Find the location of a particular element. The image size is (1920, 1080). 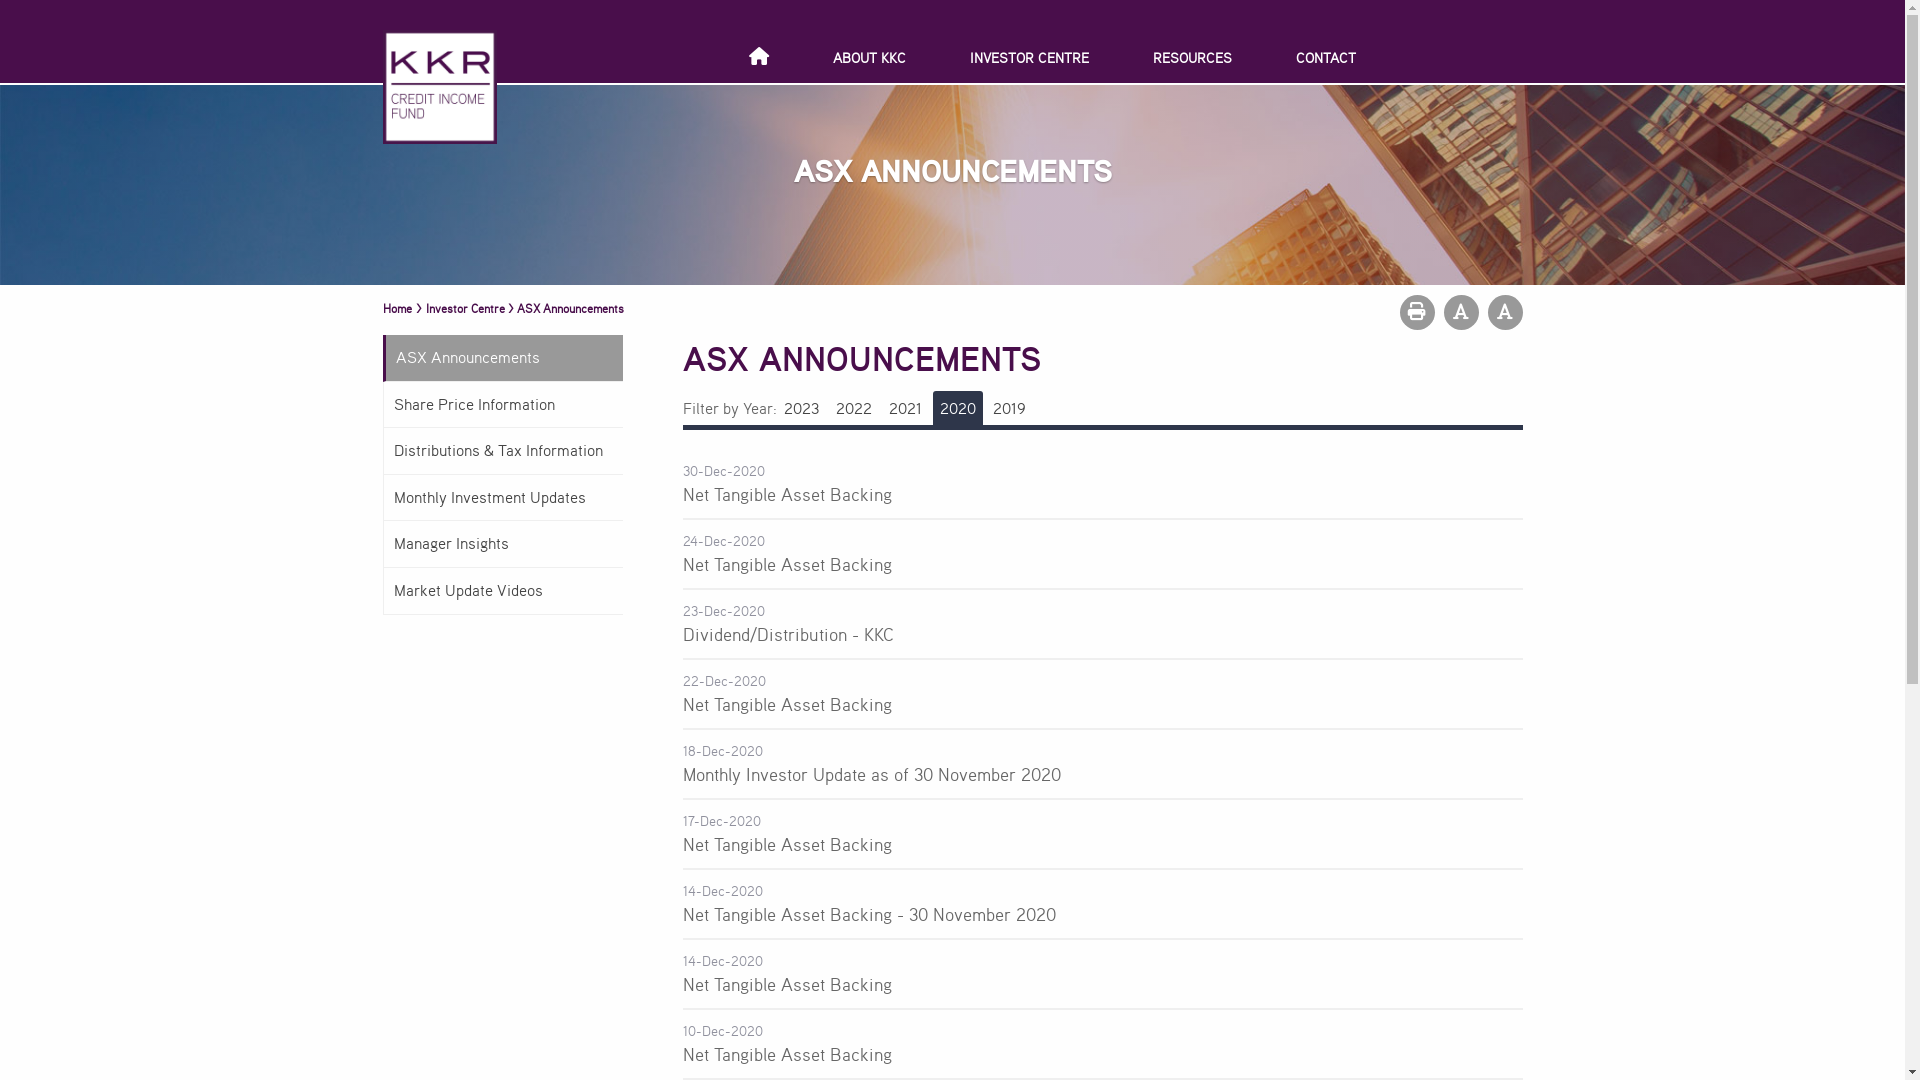

INVESTOR CENTRE is located at coordinates (1030, 58).